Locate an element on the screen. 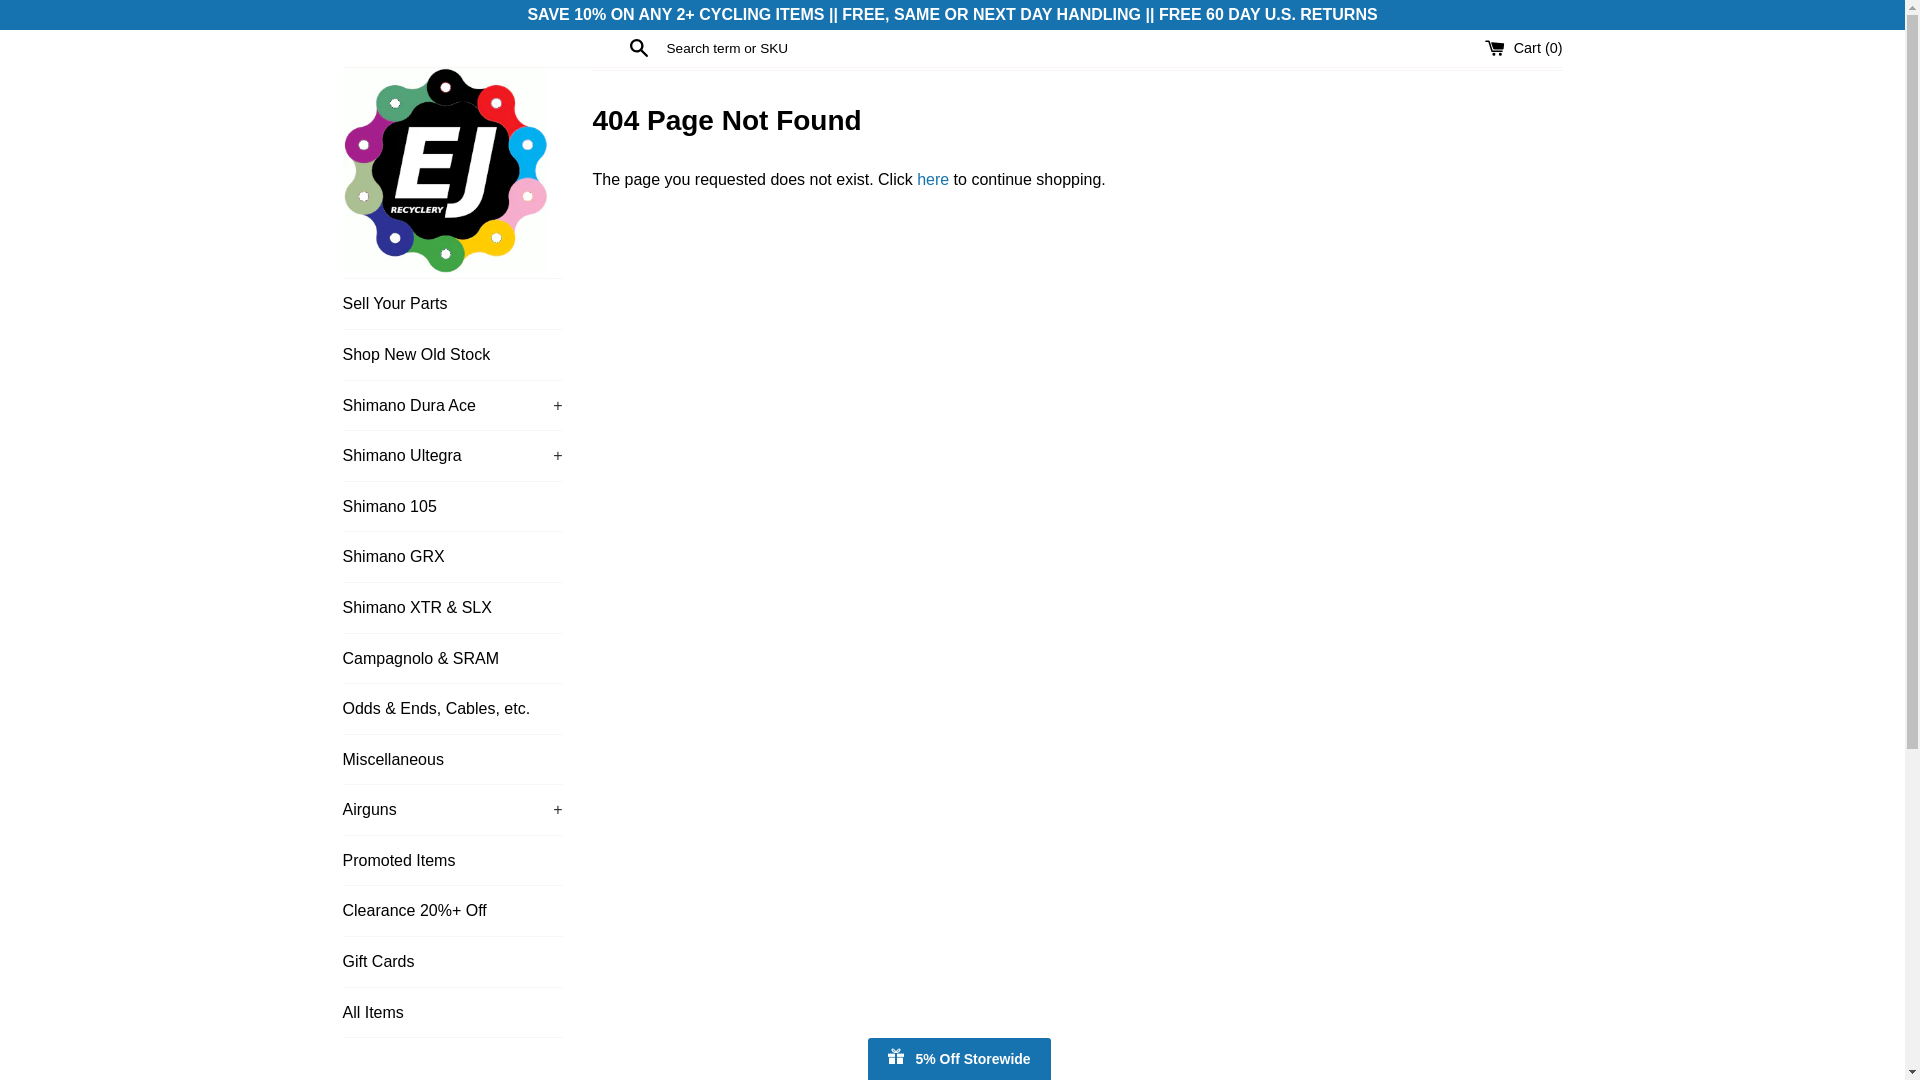 Image resolution: width=1920 pixels, height=1080 pixels. Gift Cards is located at coordinates (452, 962).